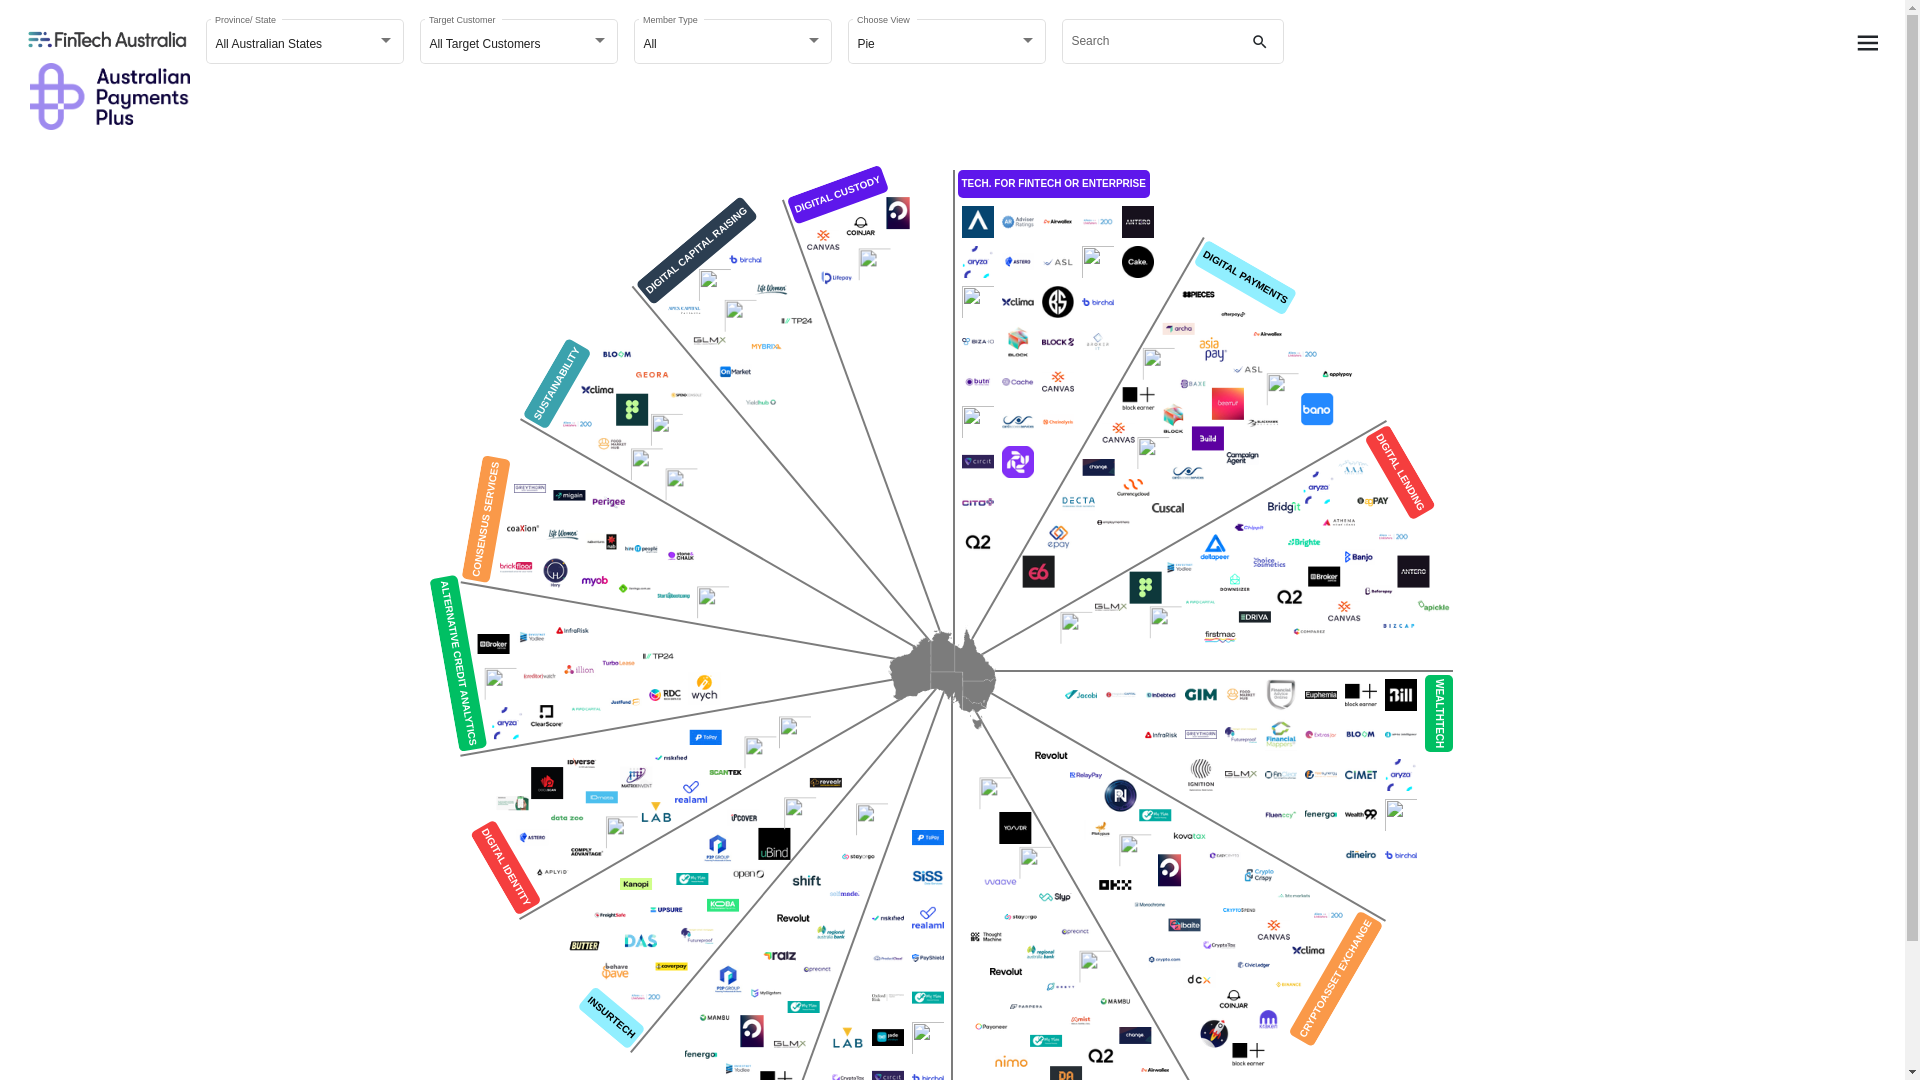 Image resolution: width=1920 pixels, height=1080 pixels. What do you see at coordinates (1280, 735) in the screenshot?
I see `Financial Mappers (Plencore Wealth Ltd)` at bounding box center [1280, 735].